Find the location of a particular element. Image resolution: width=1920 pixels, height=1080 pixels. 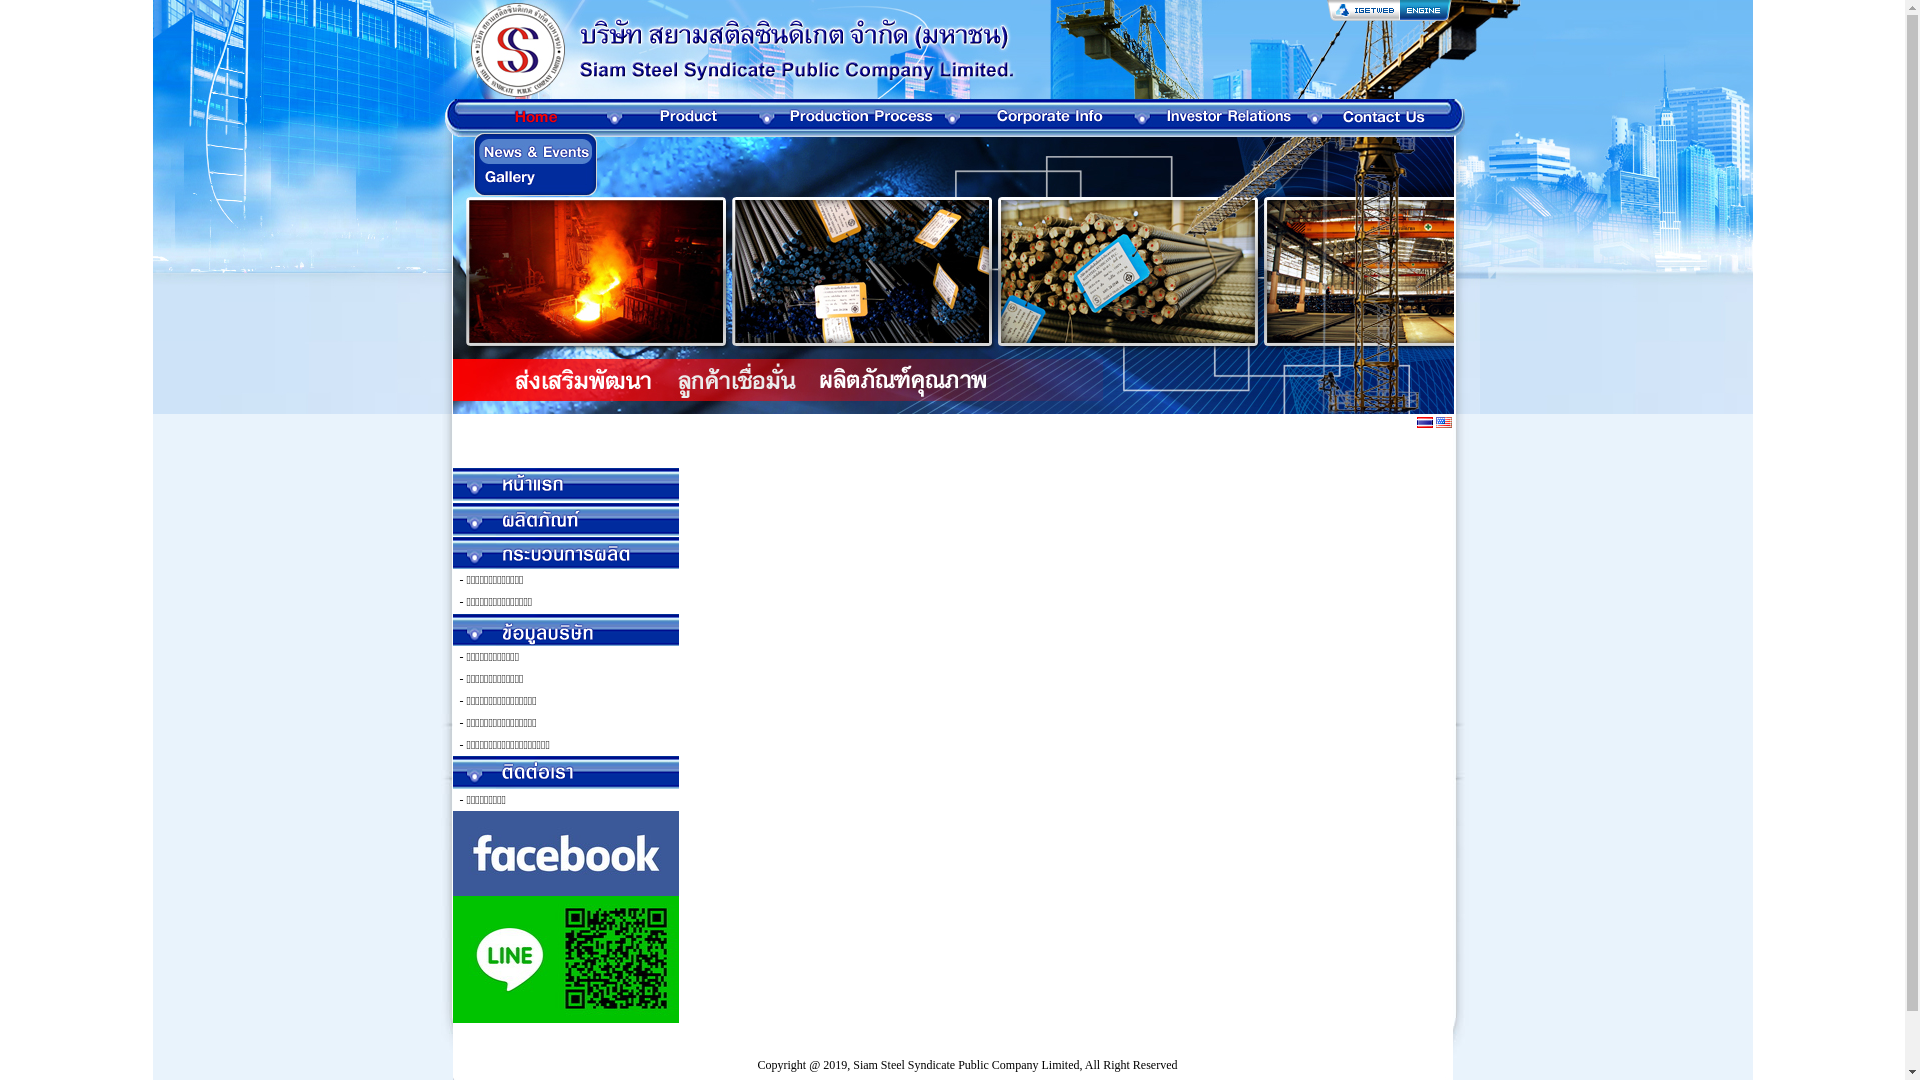

Product is located at coordinates (566, 519).